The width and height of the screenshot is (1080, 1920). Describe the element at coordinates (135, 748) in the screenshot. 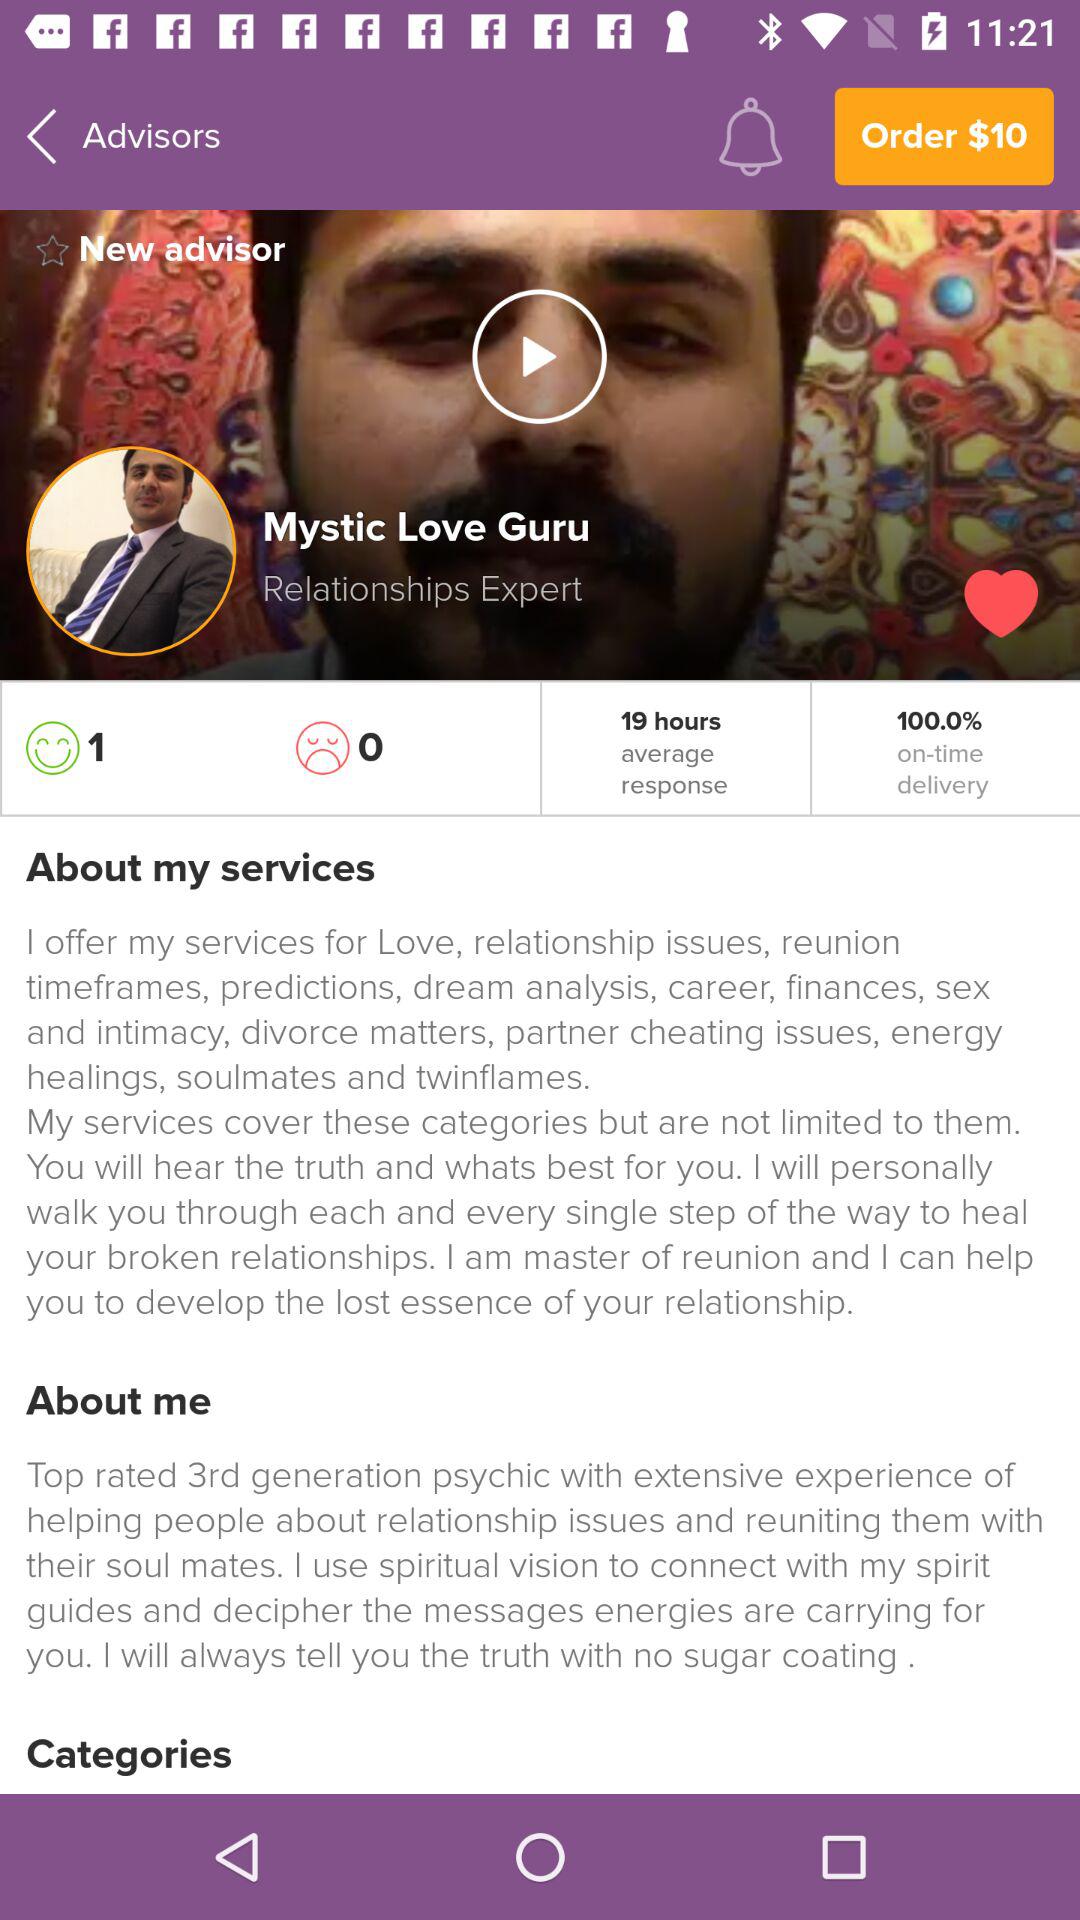

I see `turn on the item on the left` at that location.